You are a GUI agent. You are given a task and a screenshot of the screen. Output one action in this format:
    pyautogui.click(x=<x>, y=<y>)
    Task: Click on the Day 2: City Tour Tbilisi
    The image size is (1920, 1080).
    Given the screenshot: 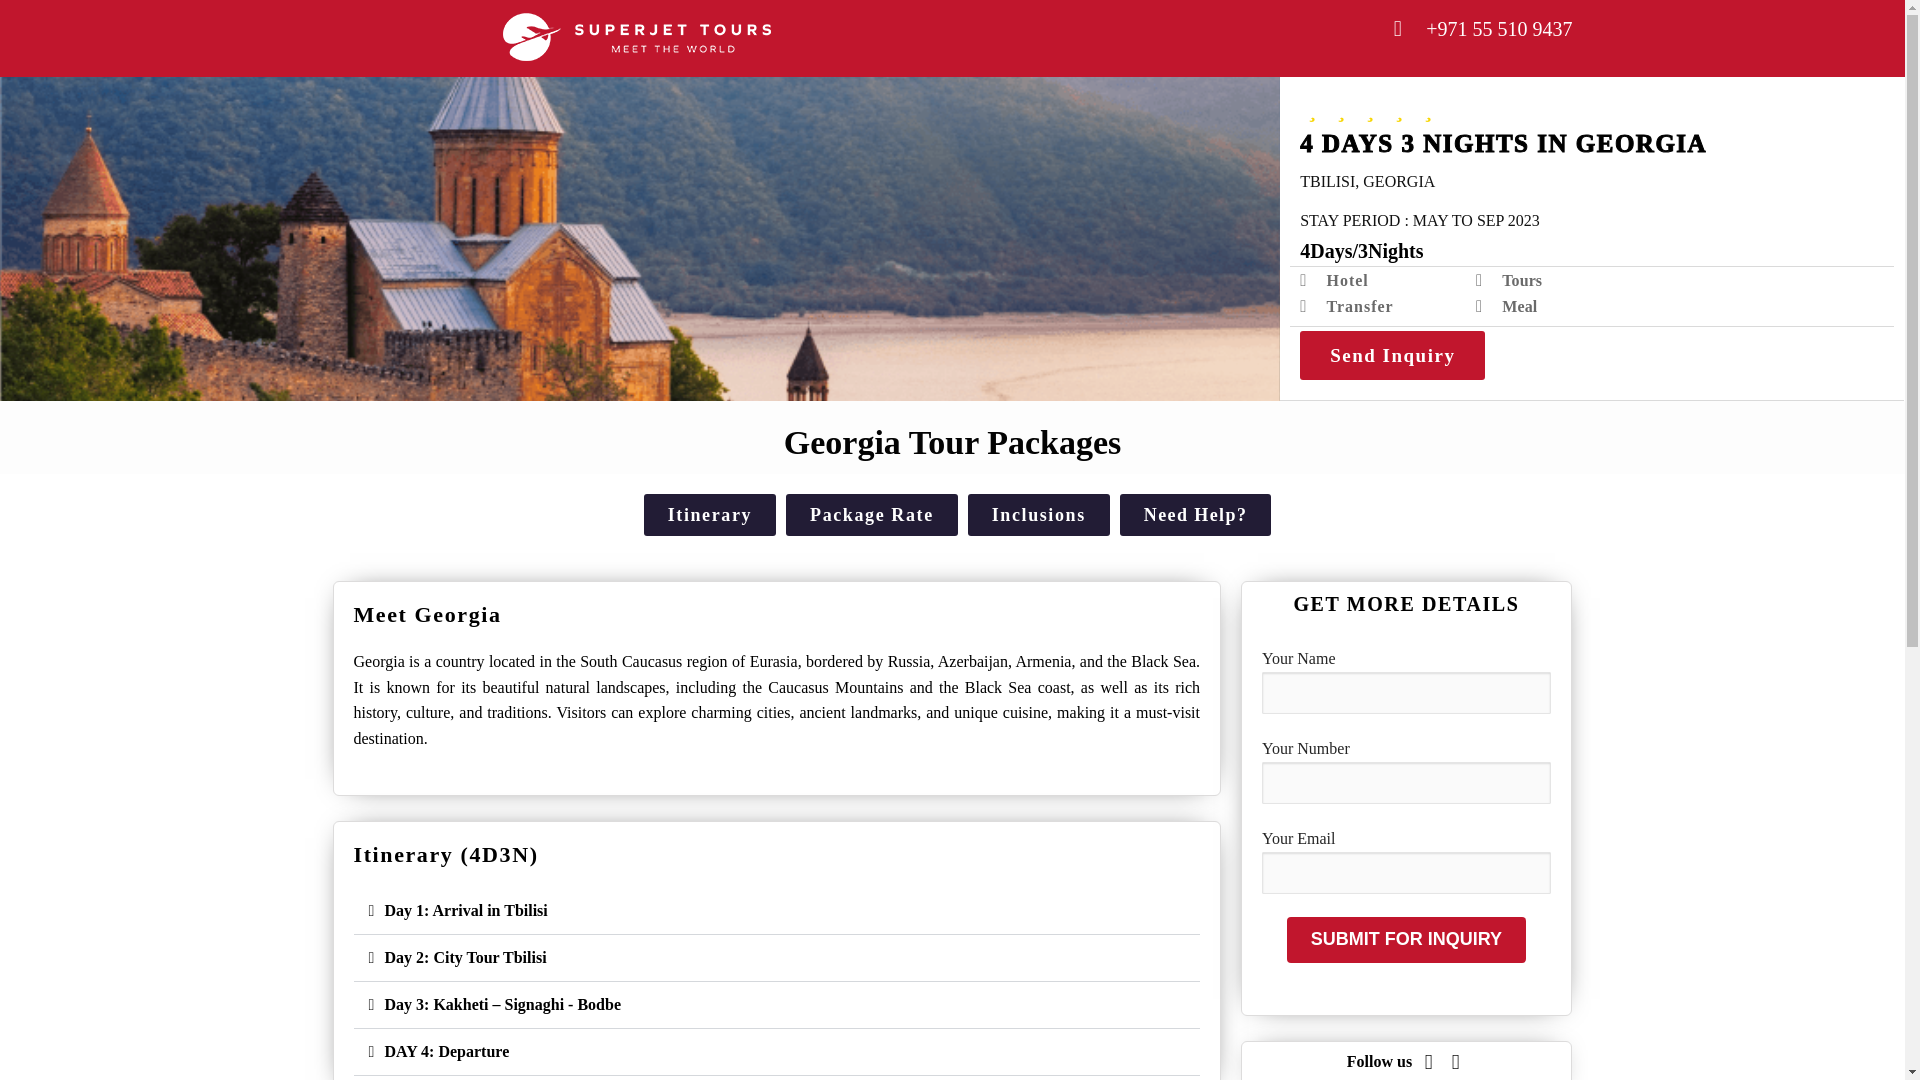 What is the action you would take?
    pyautogui.click(x=464, y=957)
    